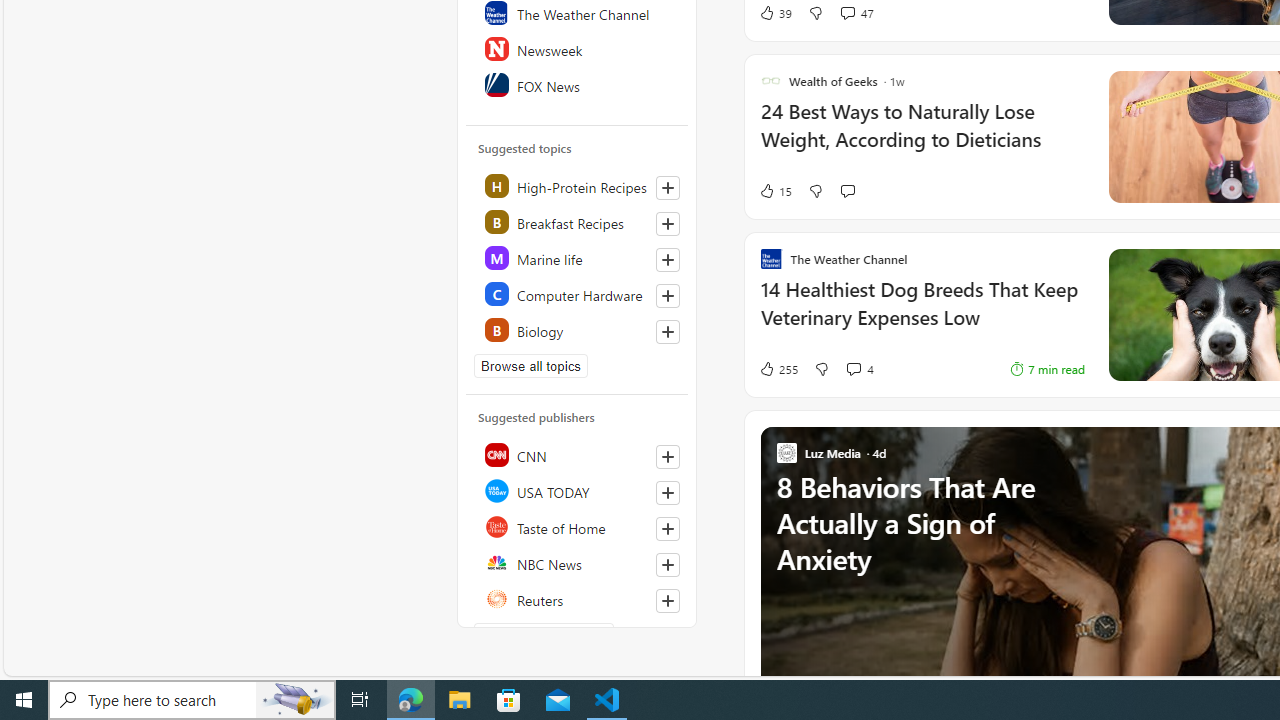 This screenshot has width=1280, height=720. Describe the element at coordinates (852, 368) in the screenshot. I see `View comments 4 Comment` at that location.